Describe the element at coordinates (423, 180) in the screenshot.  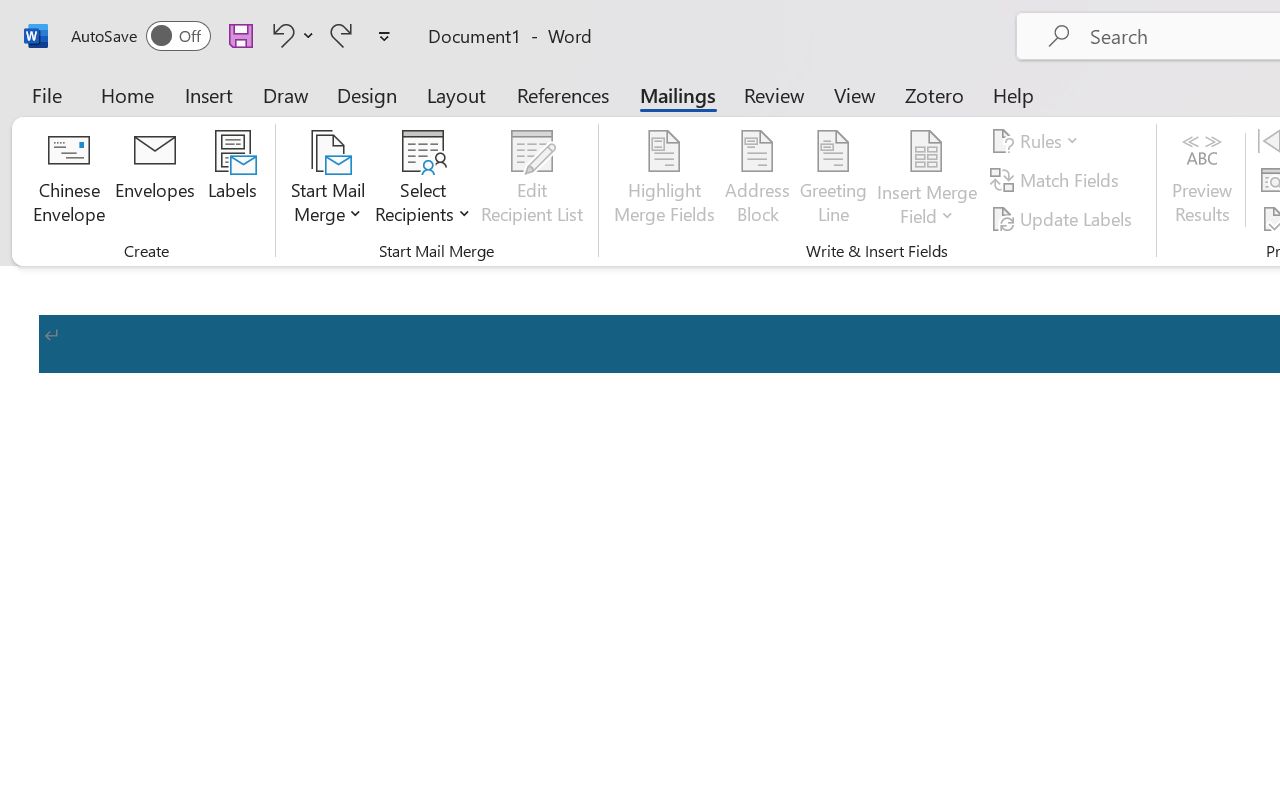
I see `Select Recipients` at that location.